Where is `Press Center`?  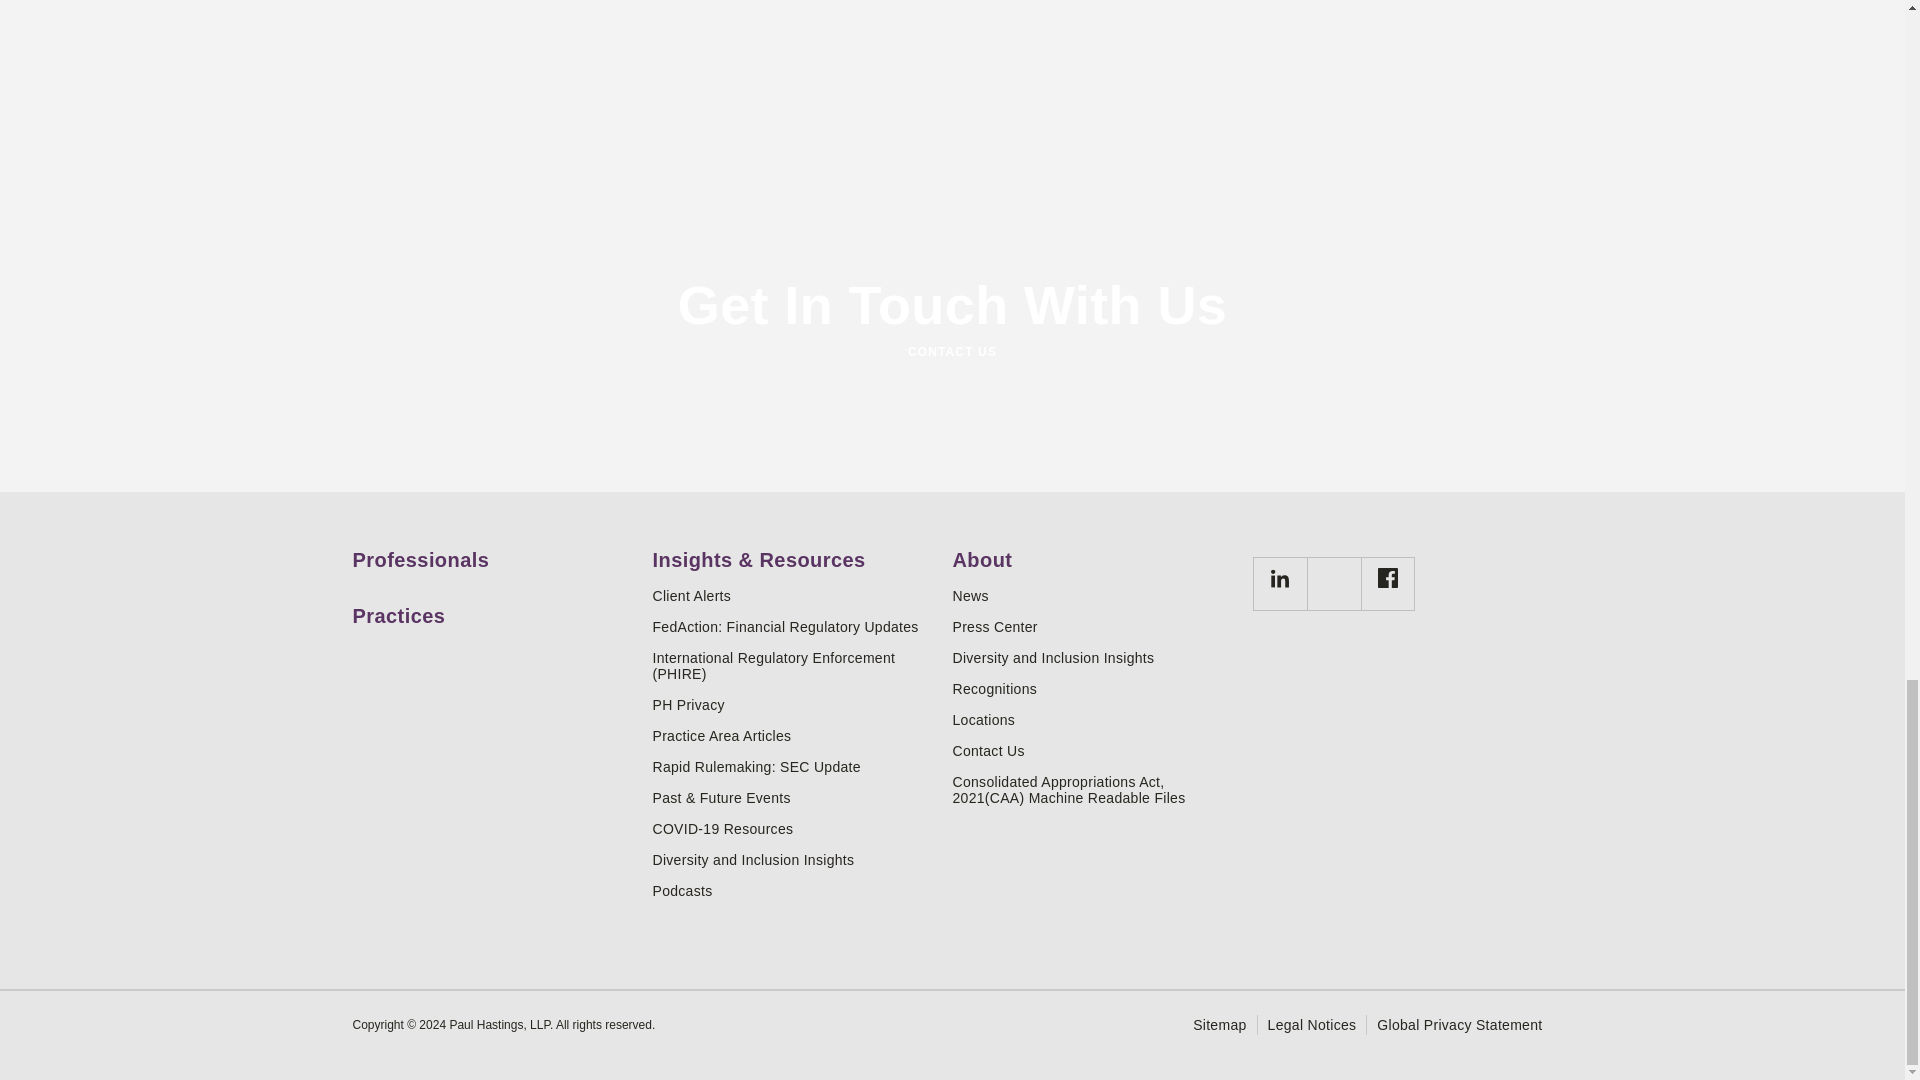 Press Center is located at coordinates (1094, 626).